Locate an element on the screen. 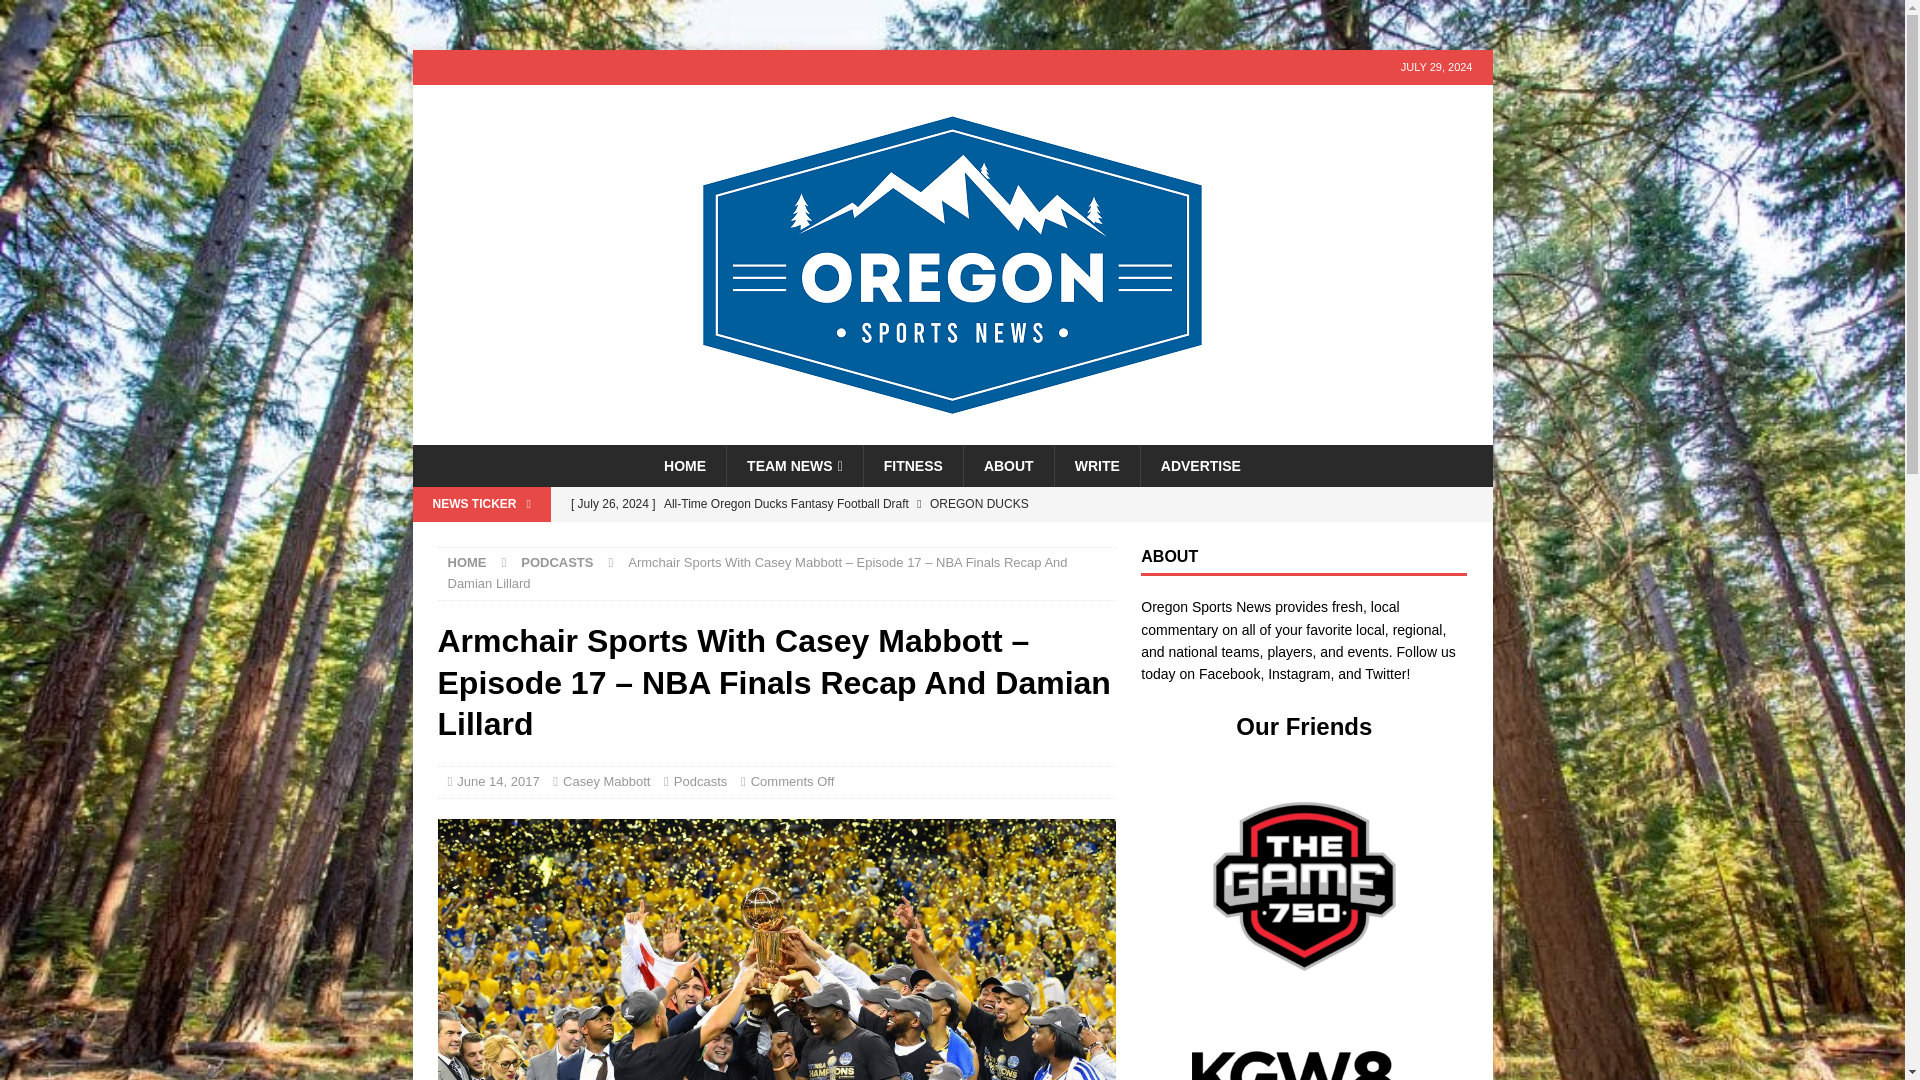 Image resolution: width=1920 pixels, height=1080 pixels. PODCASTS is located at coordinates (556, 562).